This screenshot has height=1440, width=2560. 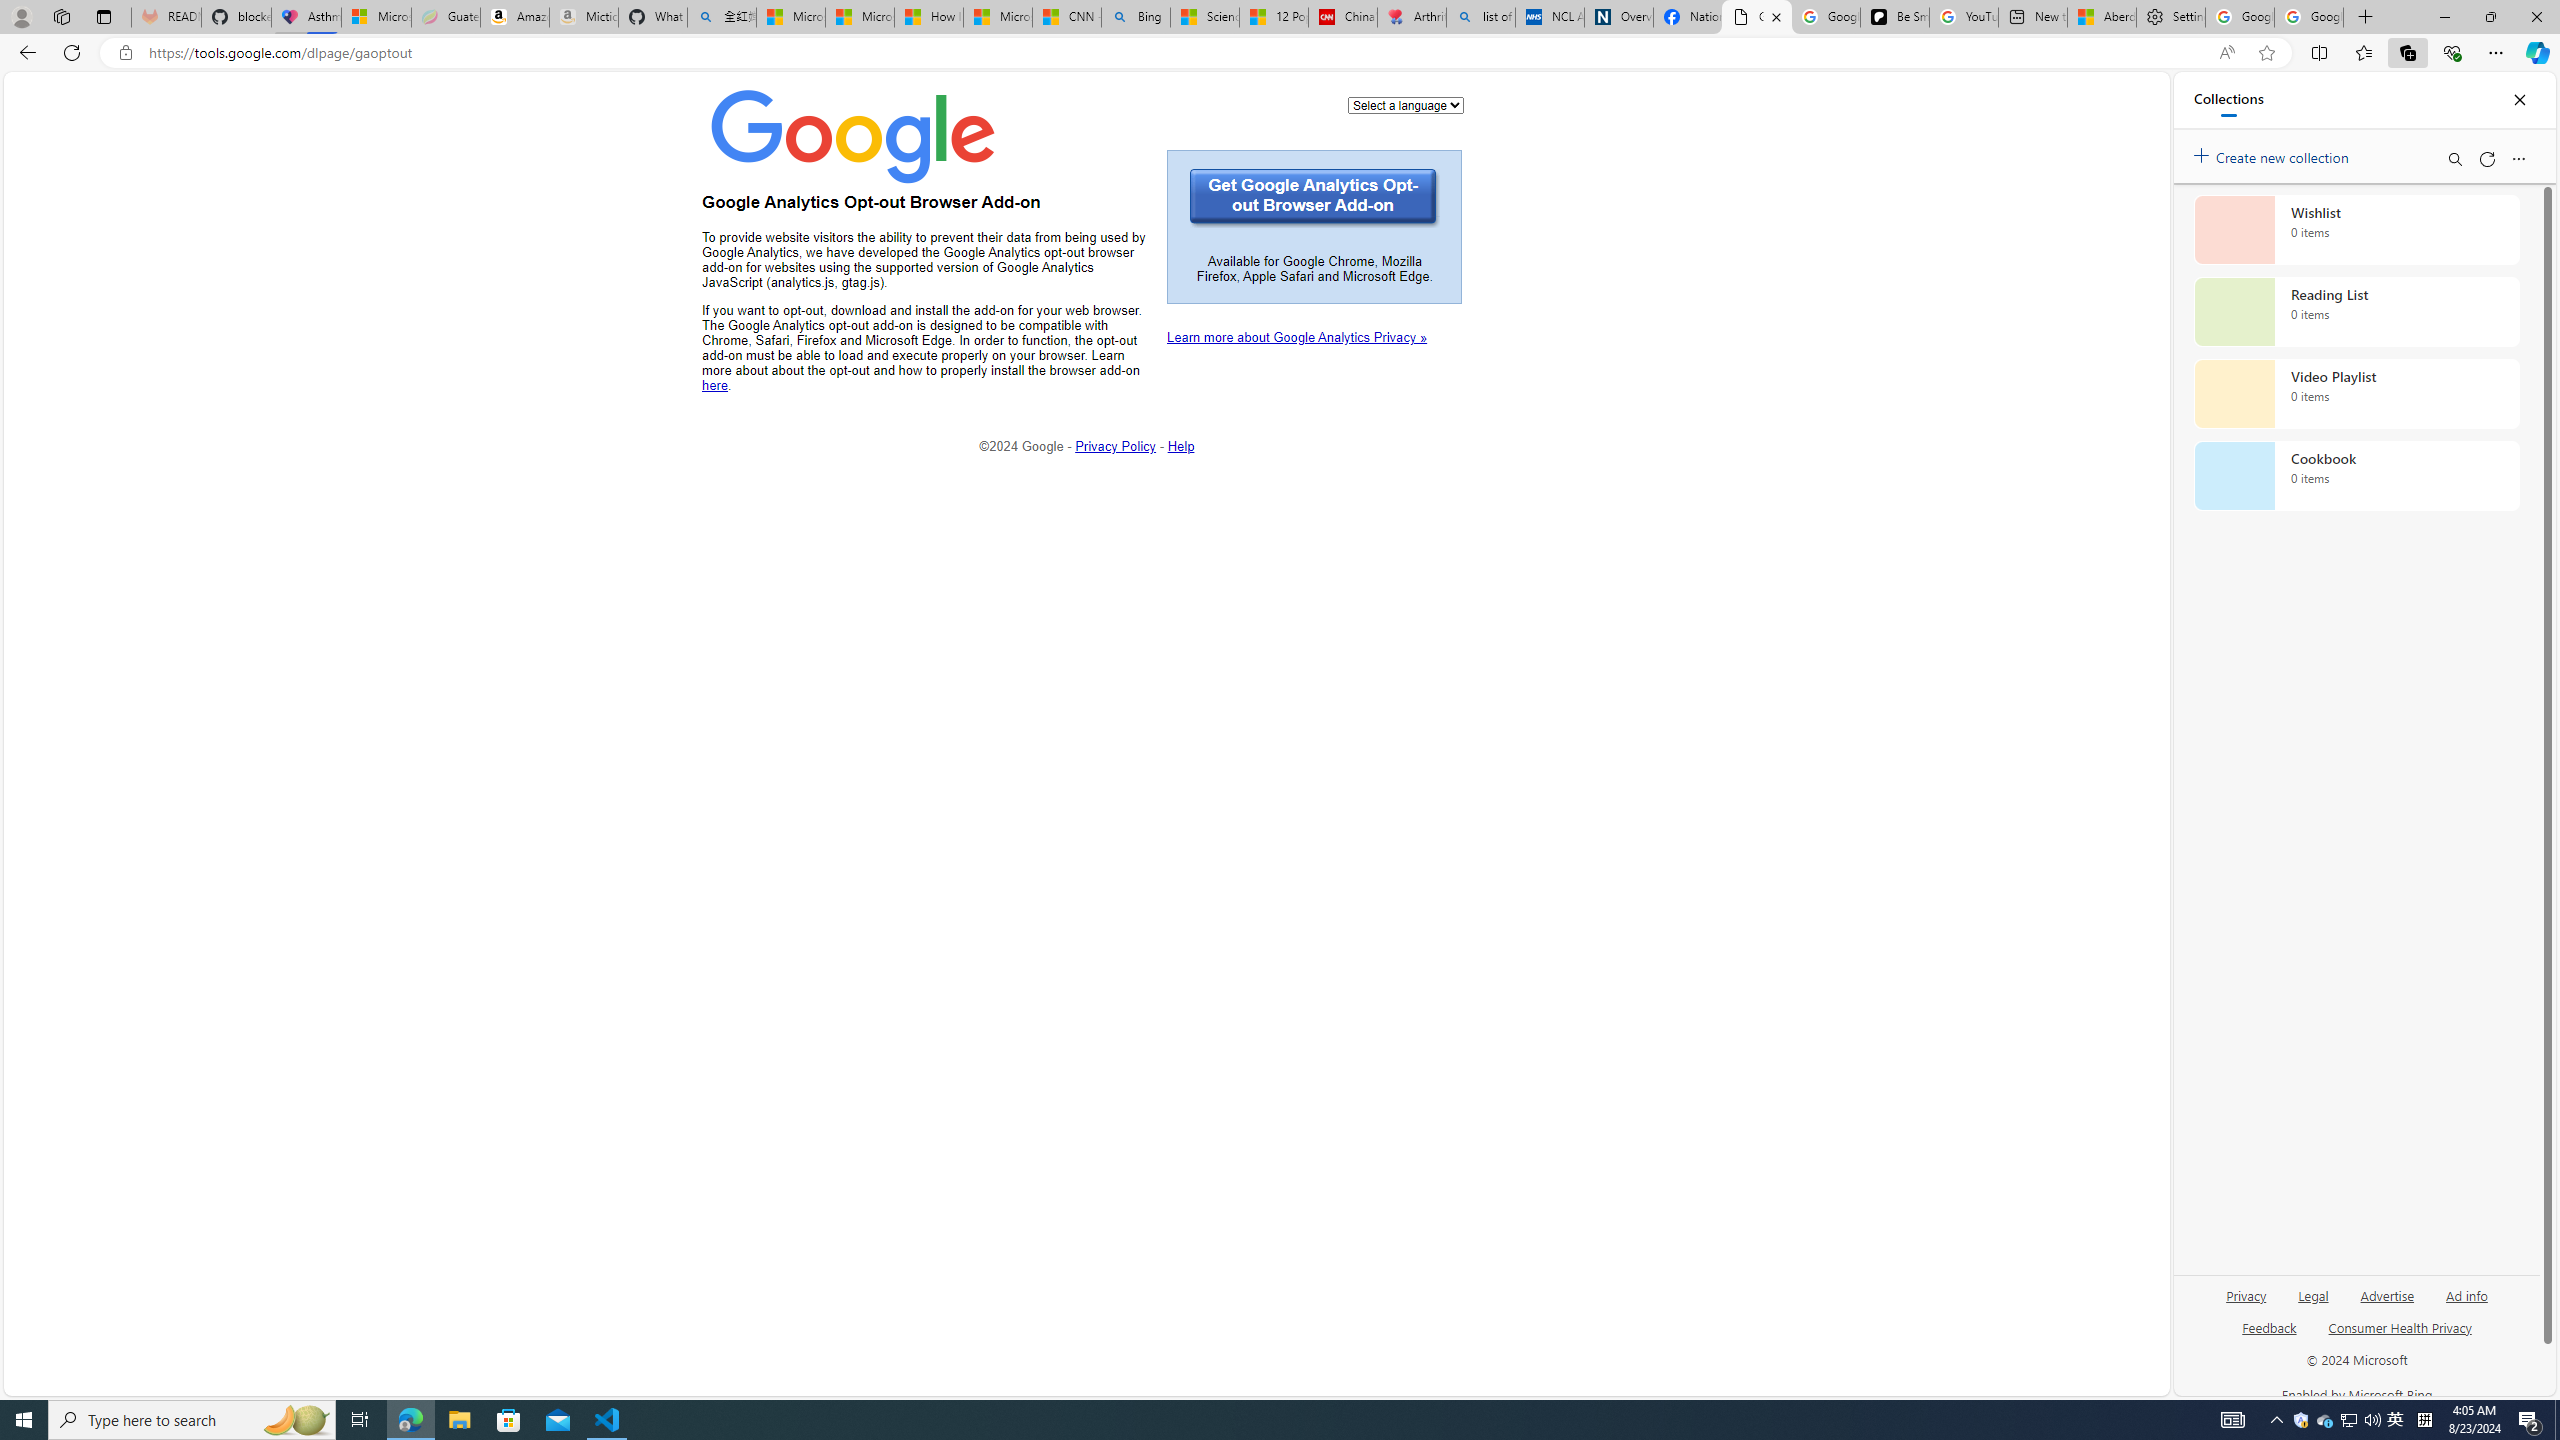 What do you see at coordinates (2246, 1304) in the screenshot?
I see `Privacy` at bounding box center [2246, 1304].